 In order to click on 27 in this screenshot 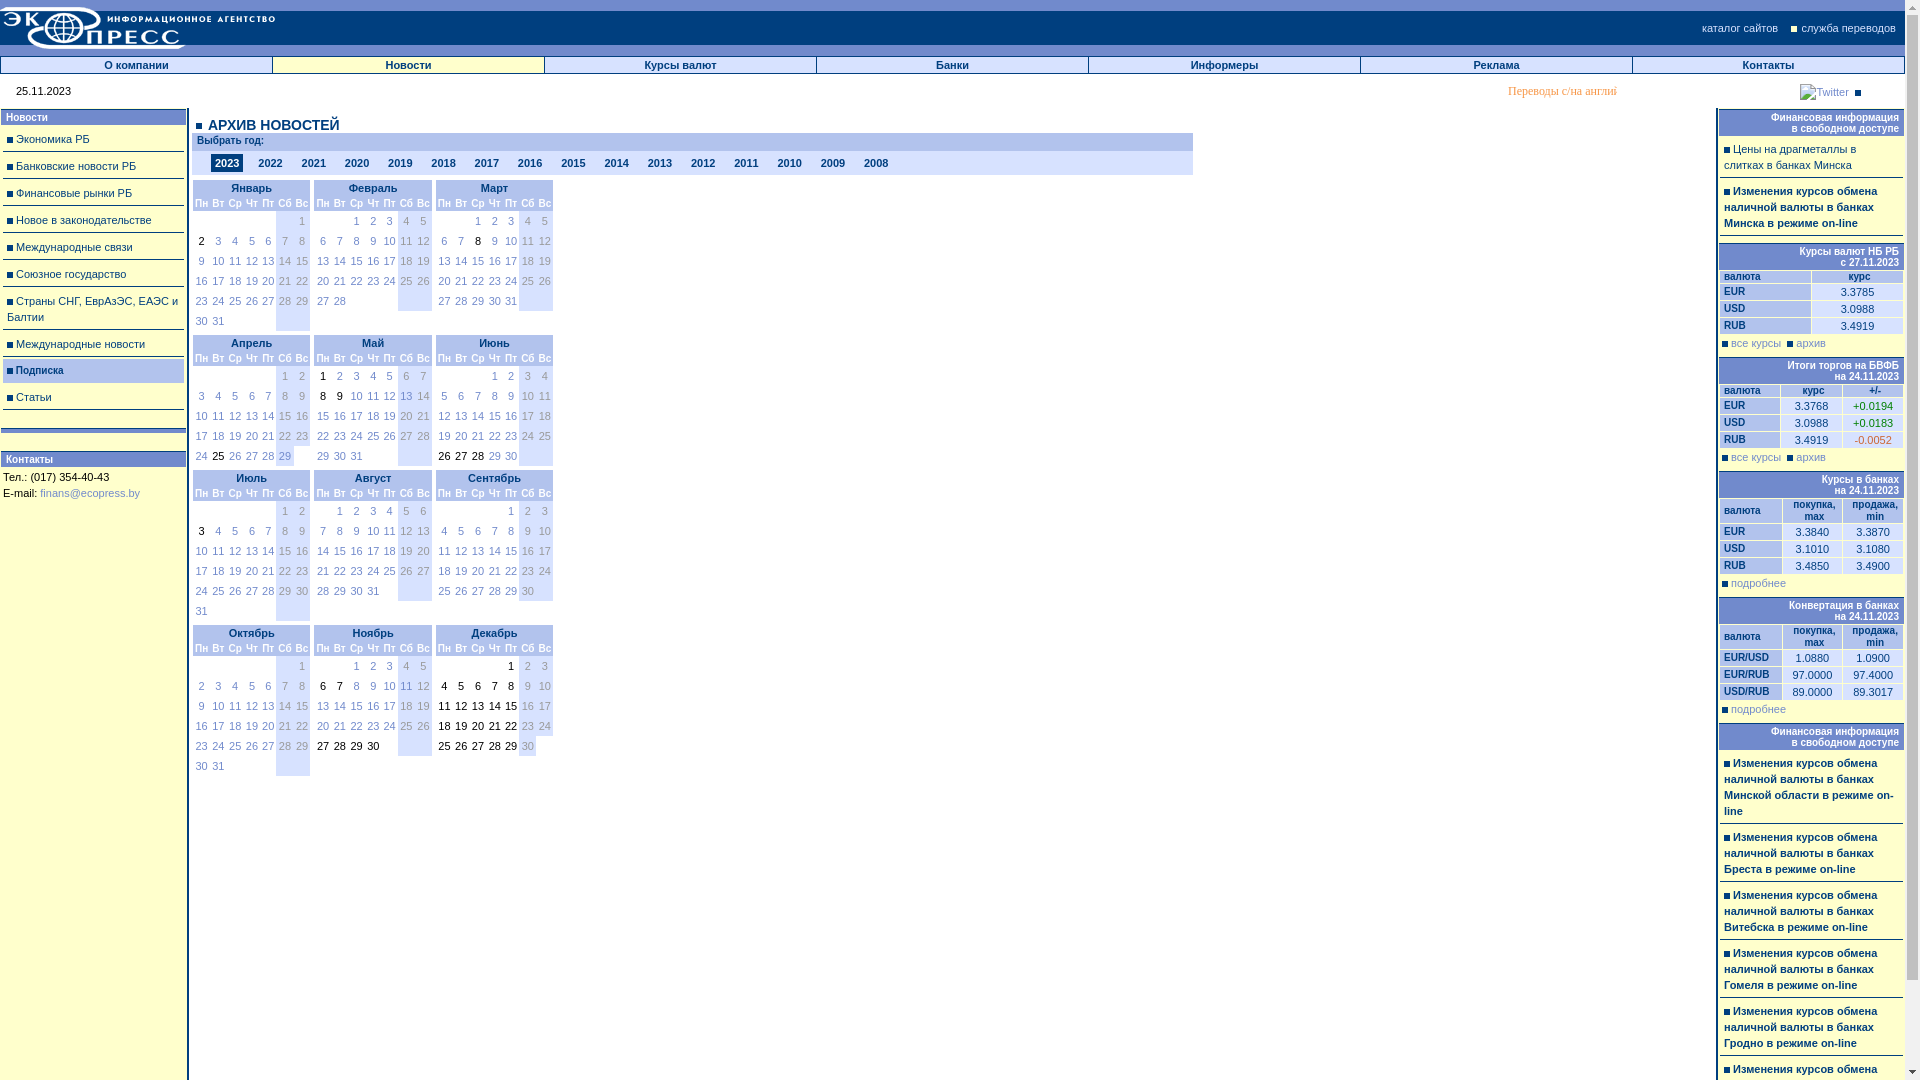, I will do `click(268, 301)`.